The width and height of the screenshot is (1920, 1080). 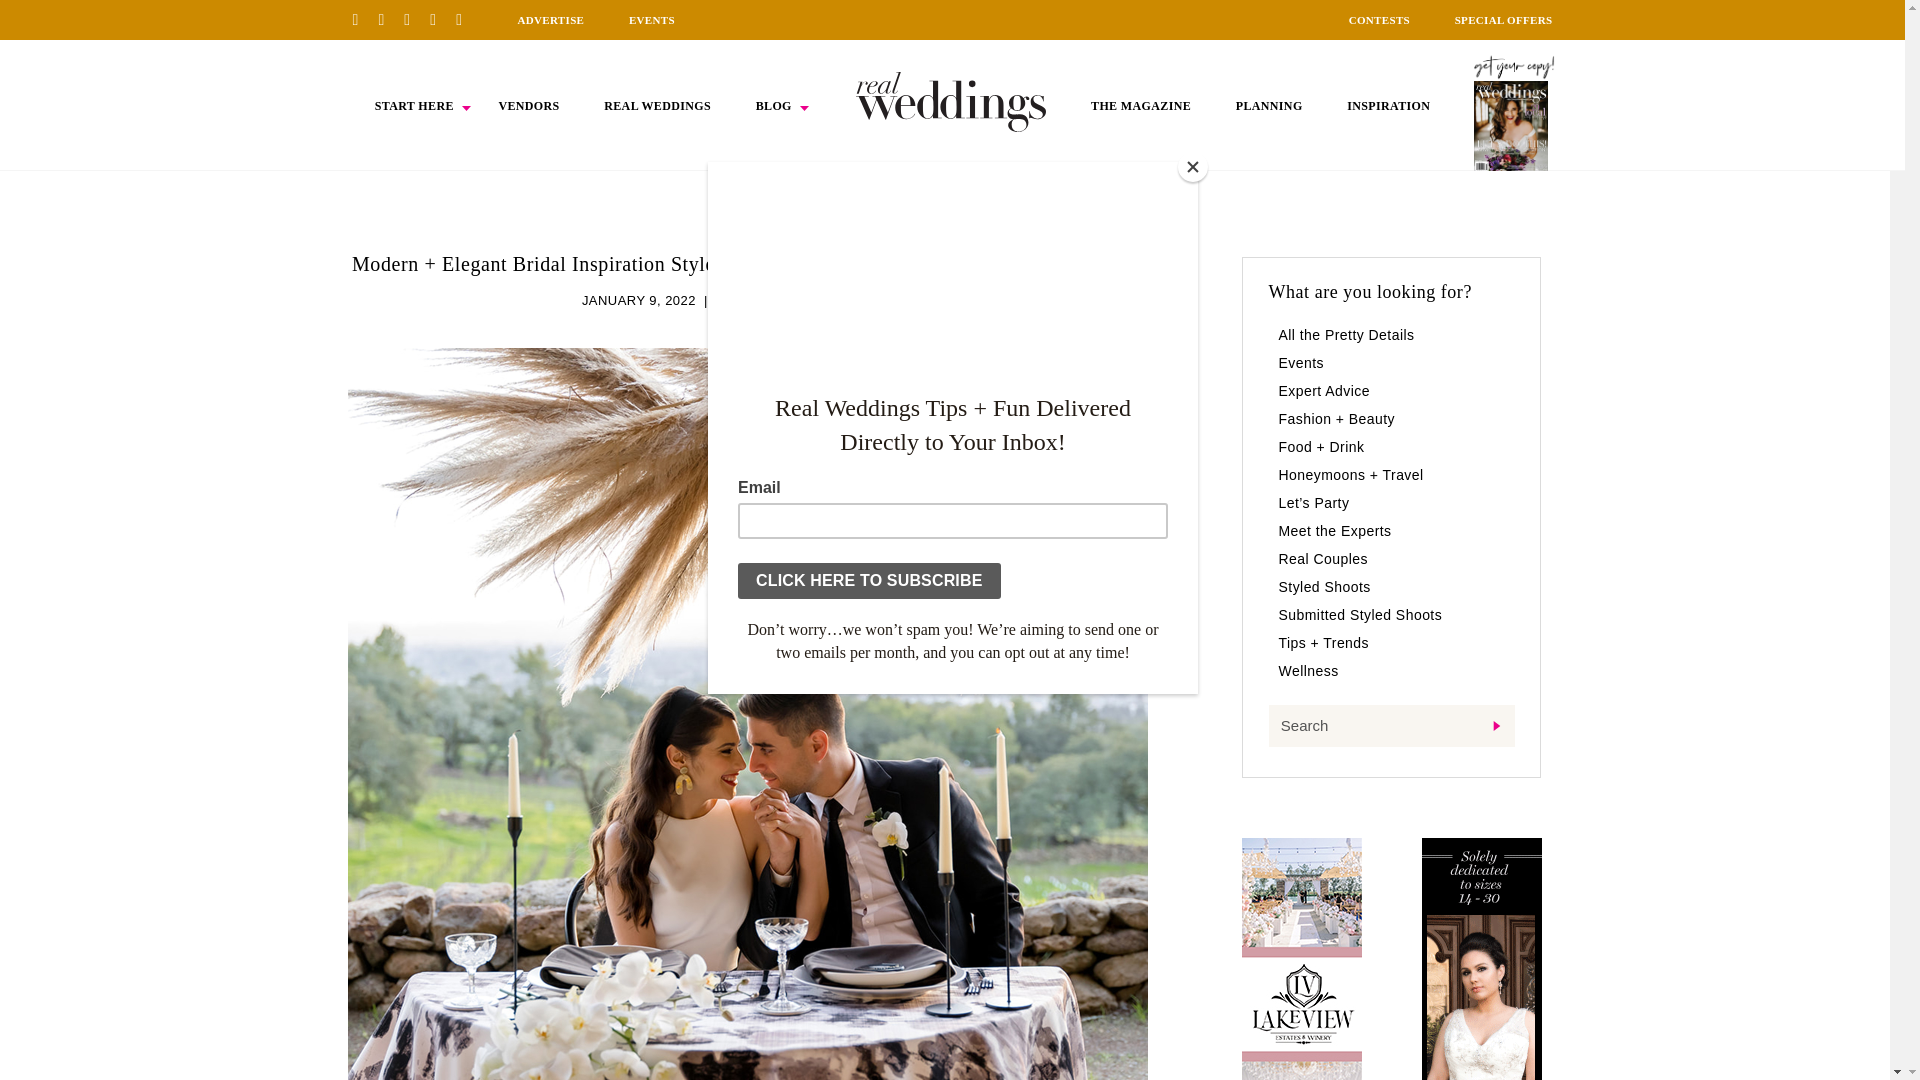 I want to click on START HERE, so click(x=414, y=106).